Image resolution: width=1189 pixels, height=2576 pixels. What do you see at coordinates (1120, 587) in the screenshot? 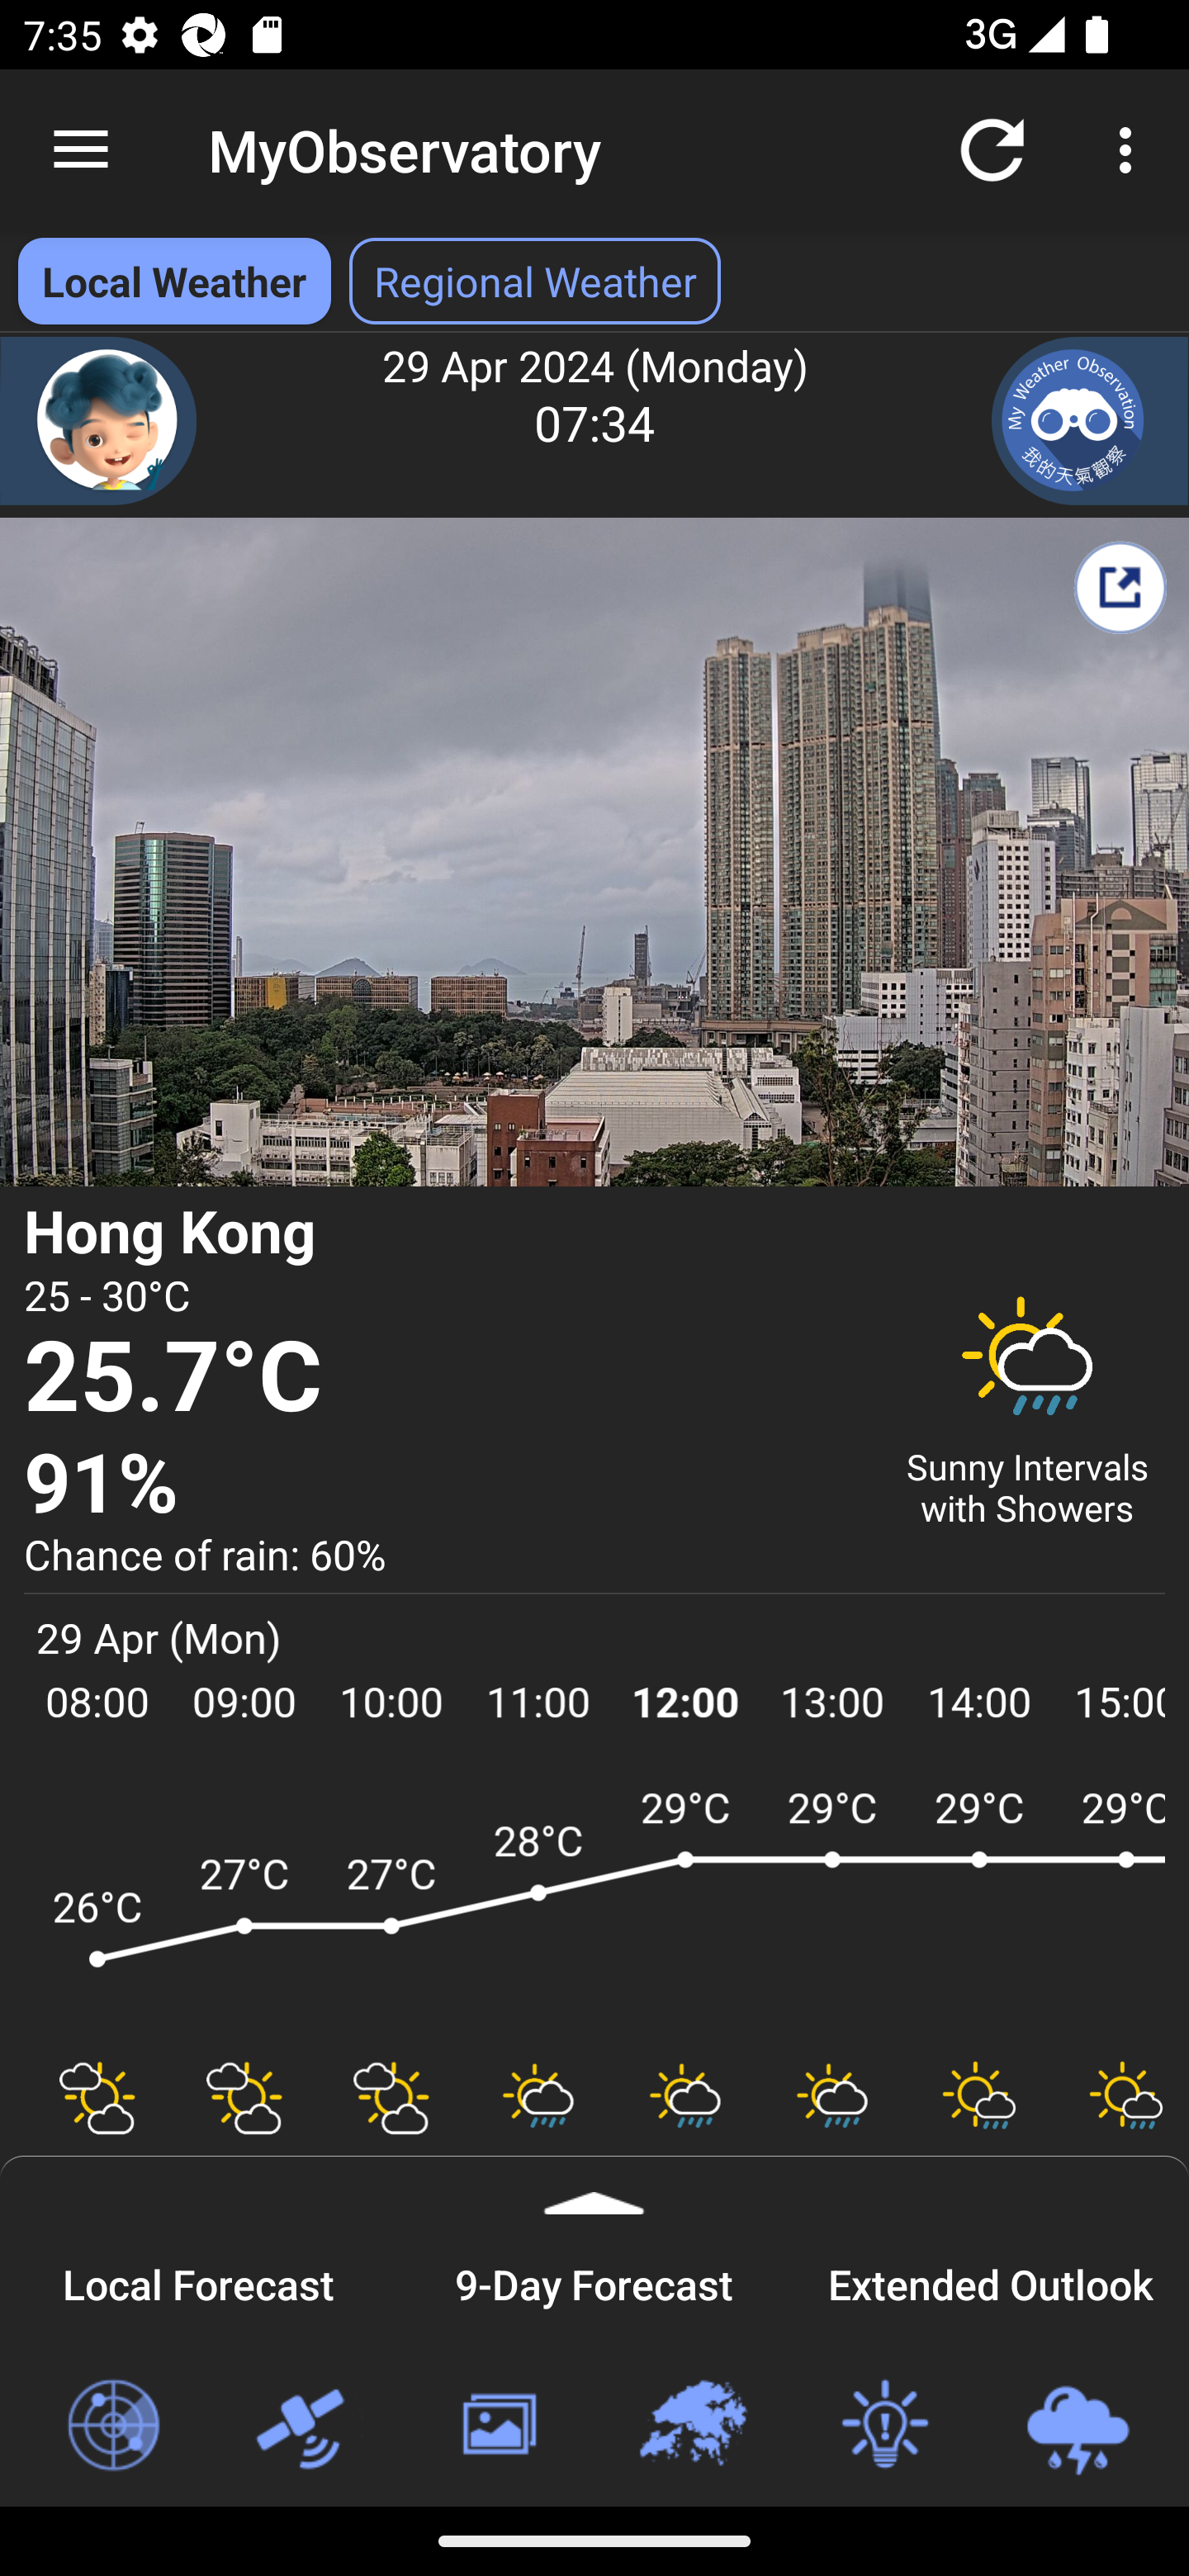
I see `Share My Weather Report` at bounding box center [1120, 587].